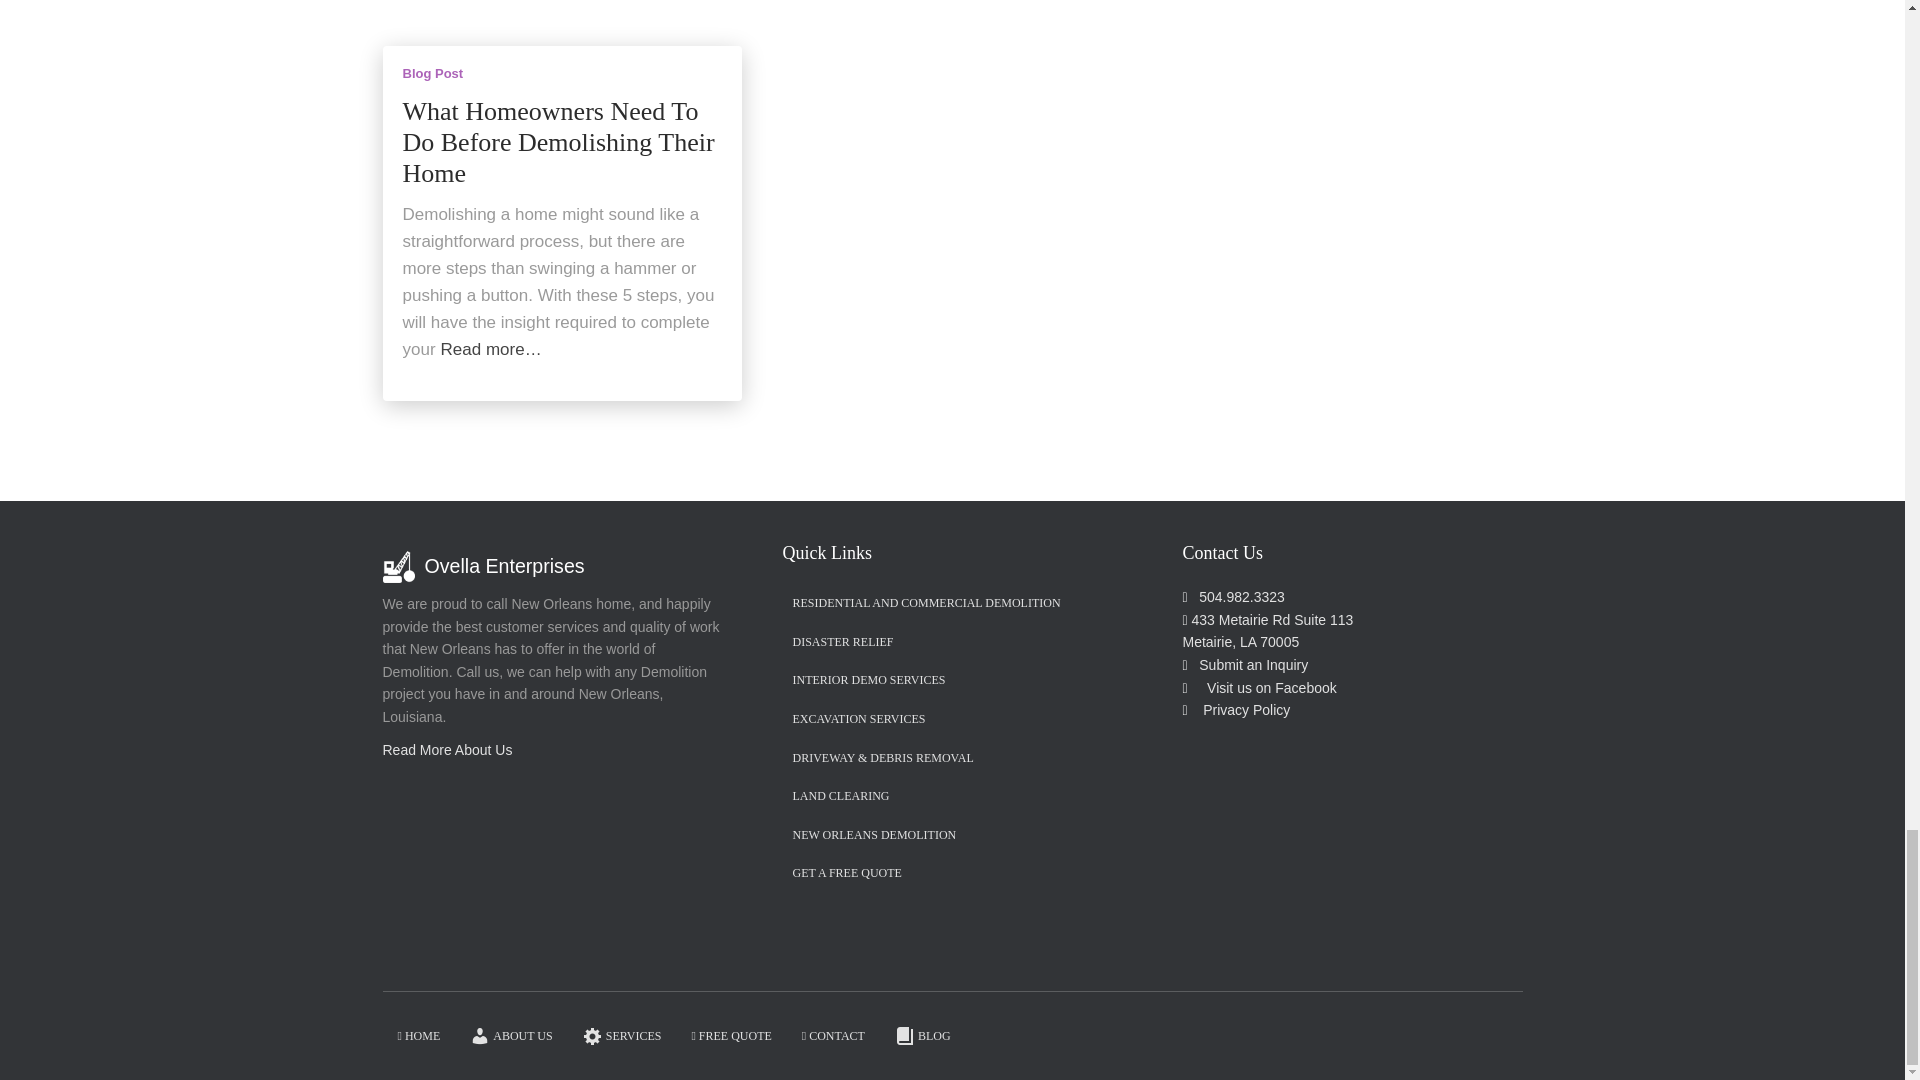  Describe the element at coordinates (558, 144) in the screenshot. I see `What Homeowners Need To Do Before Demolishing Their Home` at that location.